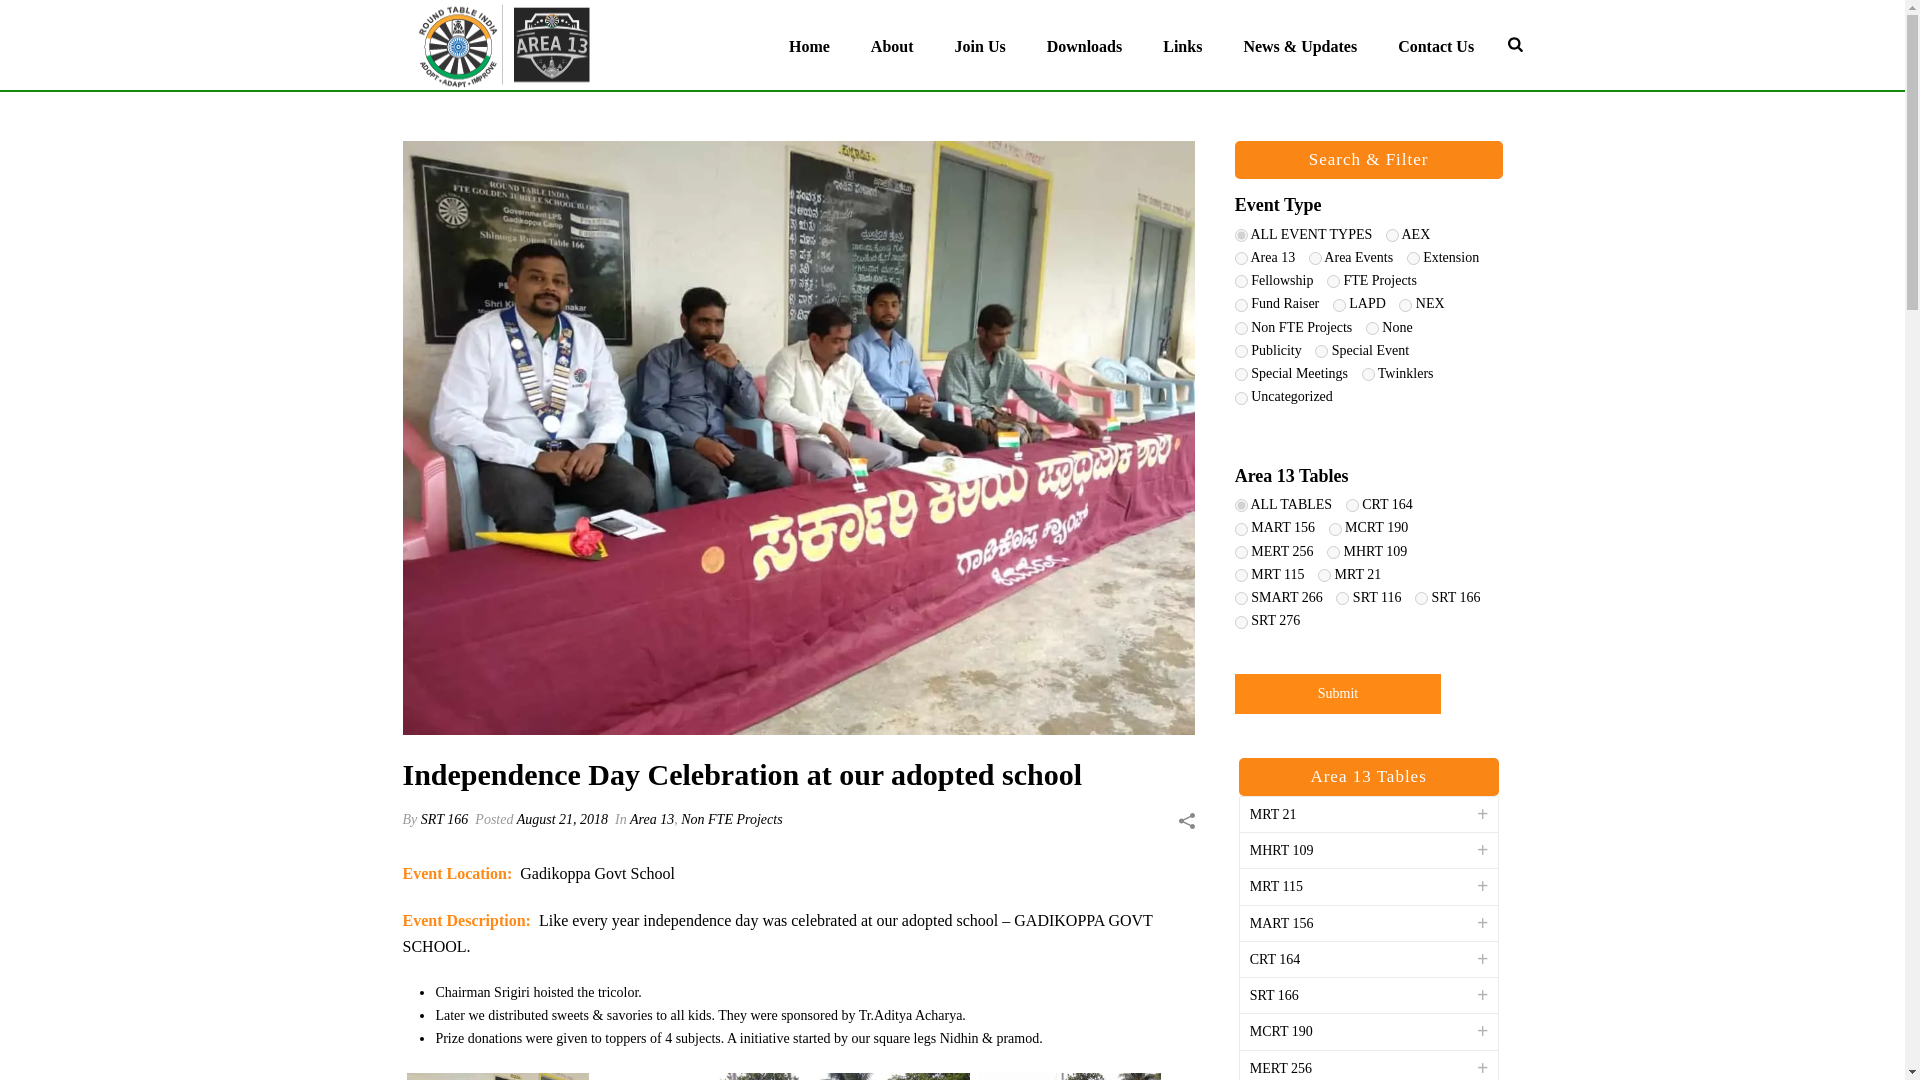 This screenshot has width=1920, height=1080. Describe the element at coordinates (1241, 234) in the screenshot. I see `0` at that location.